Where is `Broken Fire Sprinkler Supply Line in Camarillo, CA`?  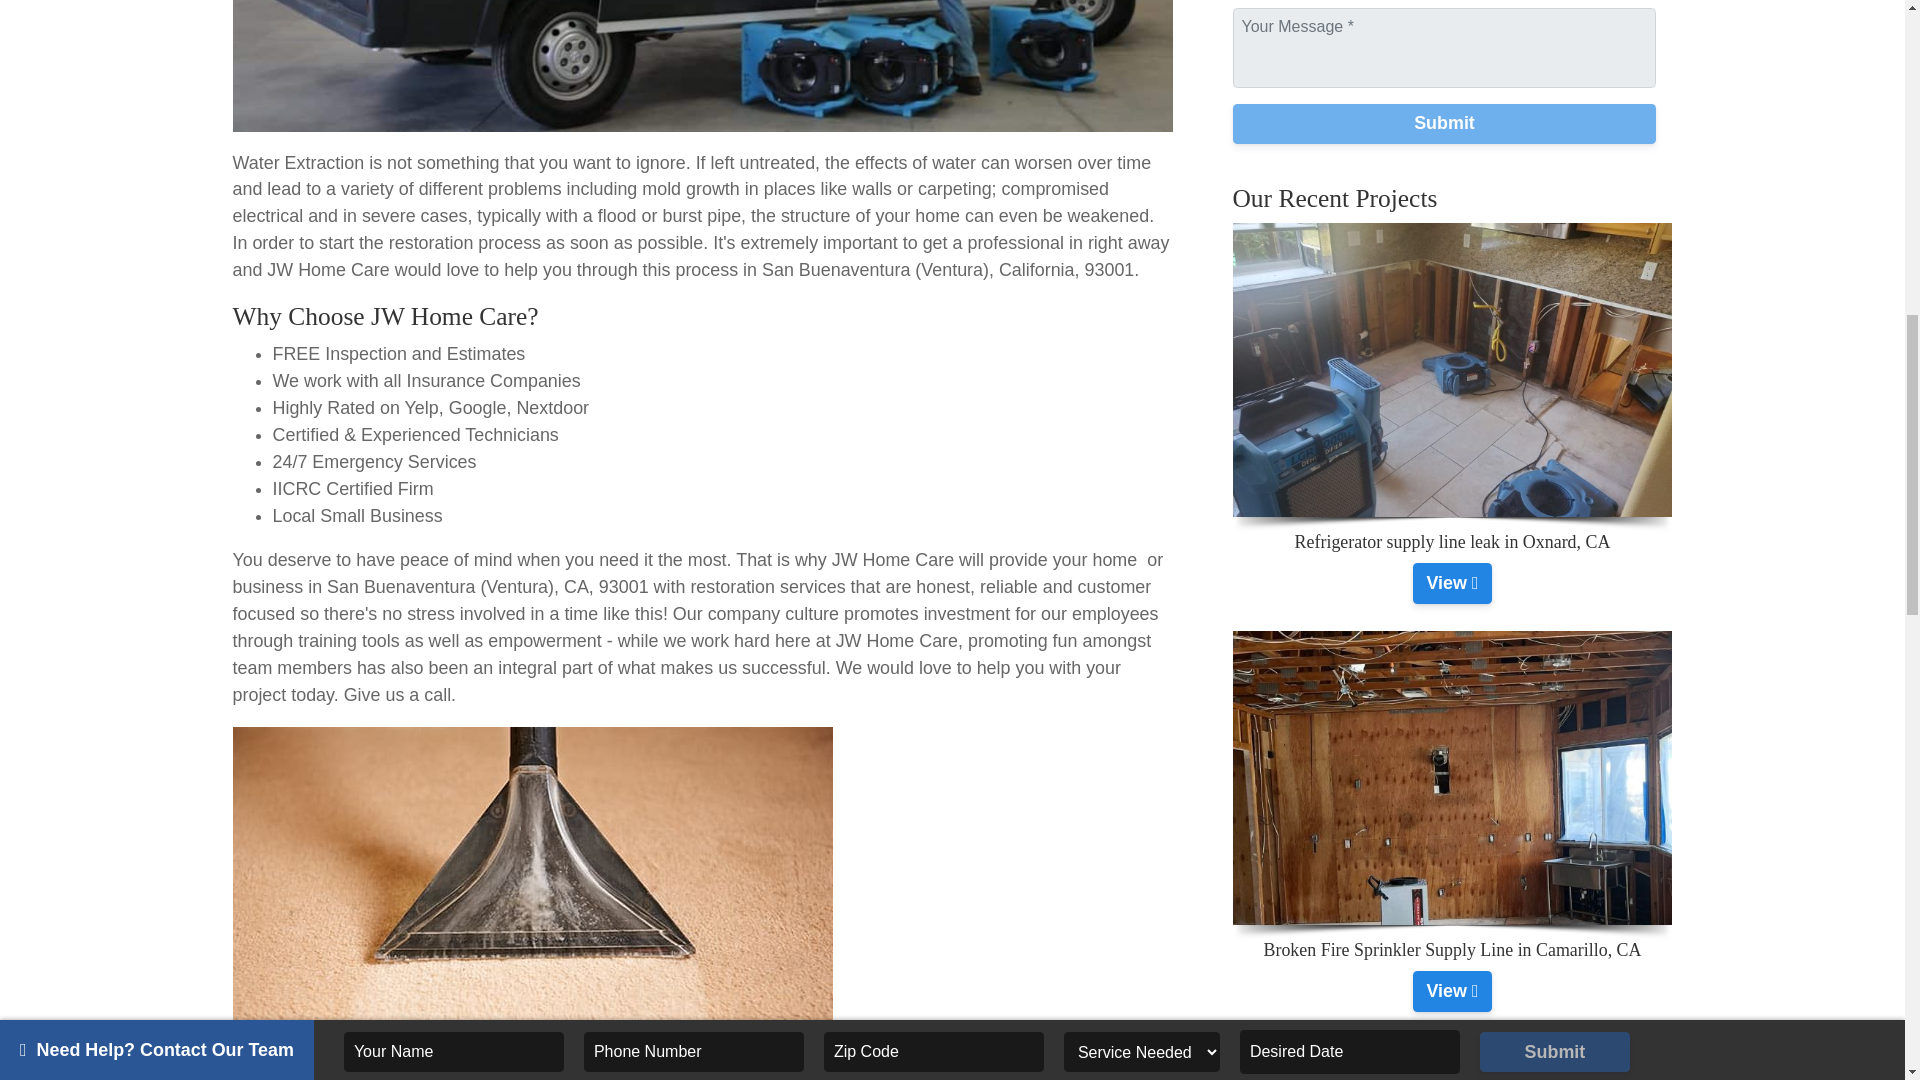
Broken Fire Sprinkler Supply Line in Camarillo, CA is located at coordinates (1452, 990).